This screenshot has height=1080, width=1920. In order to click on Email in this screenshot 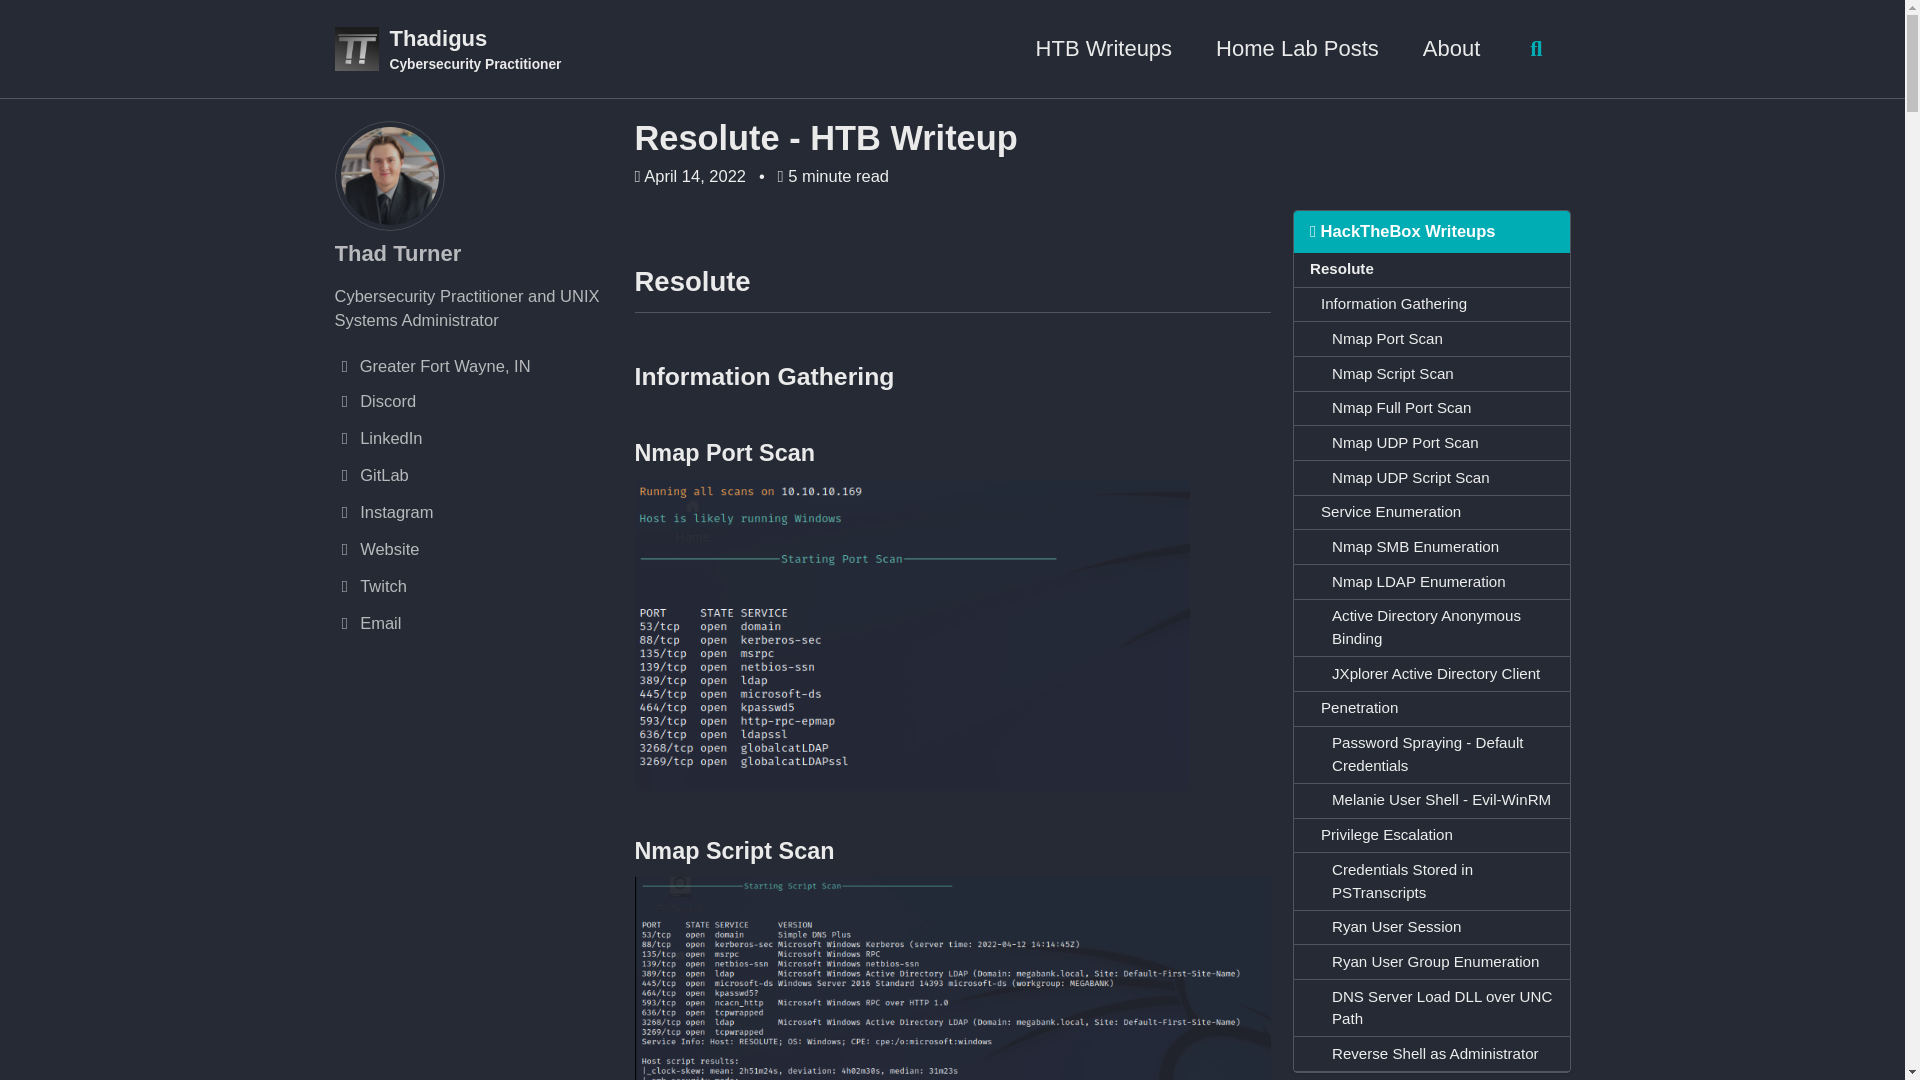, I will do `click(473, 624)`.